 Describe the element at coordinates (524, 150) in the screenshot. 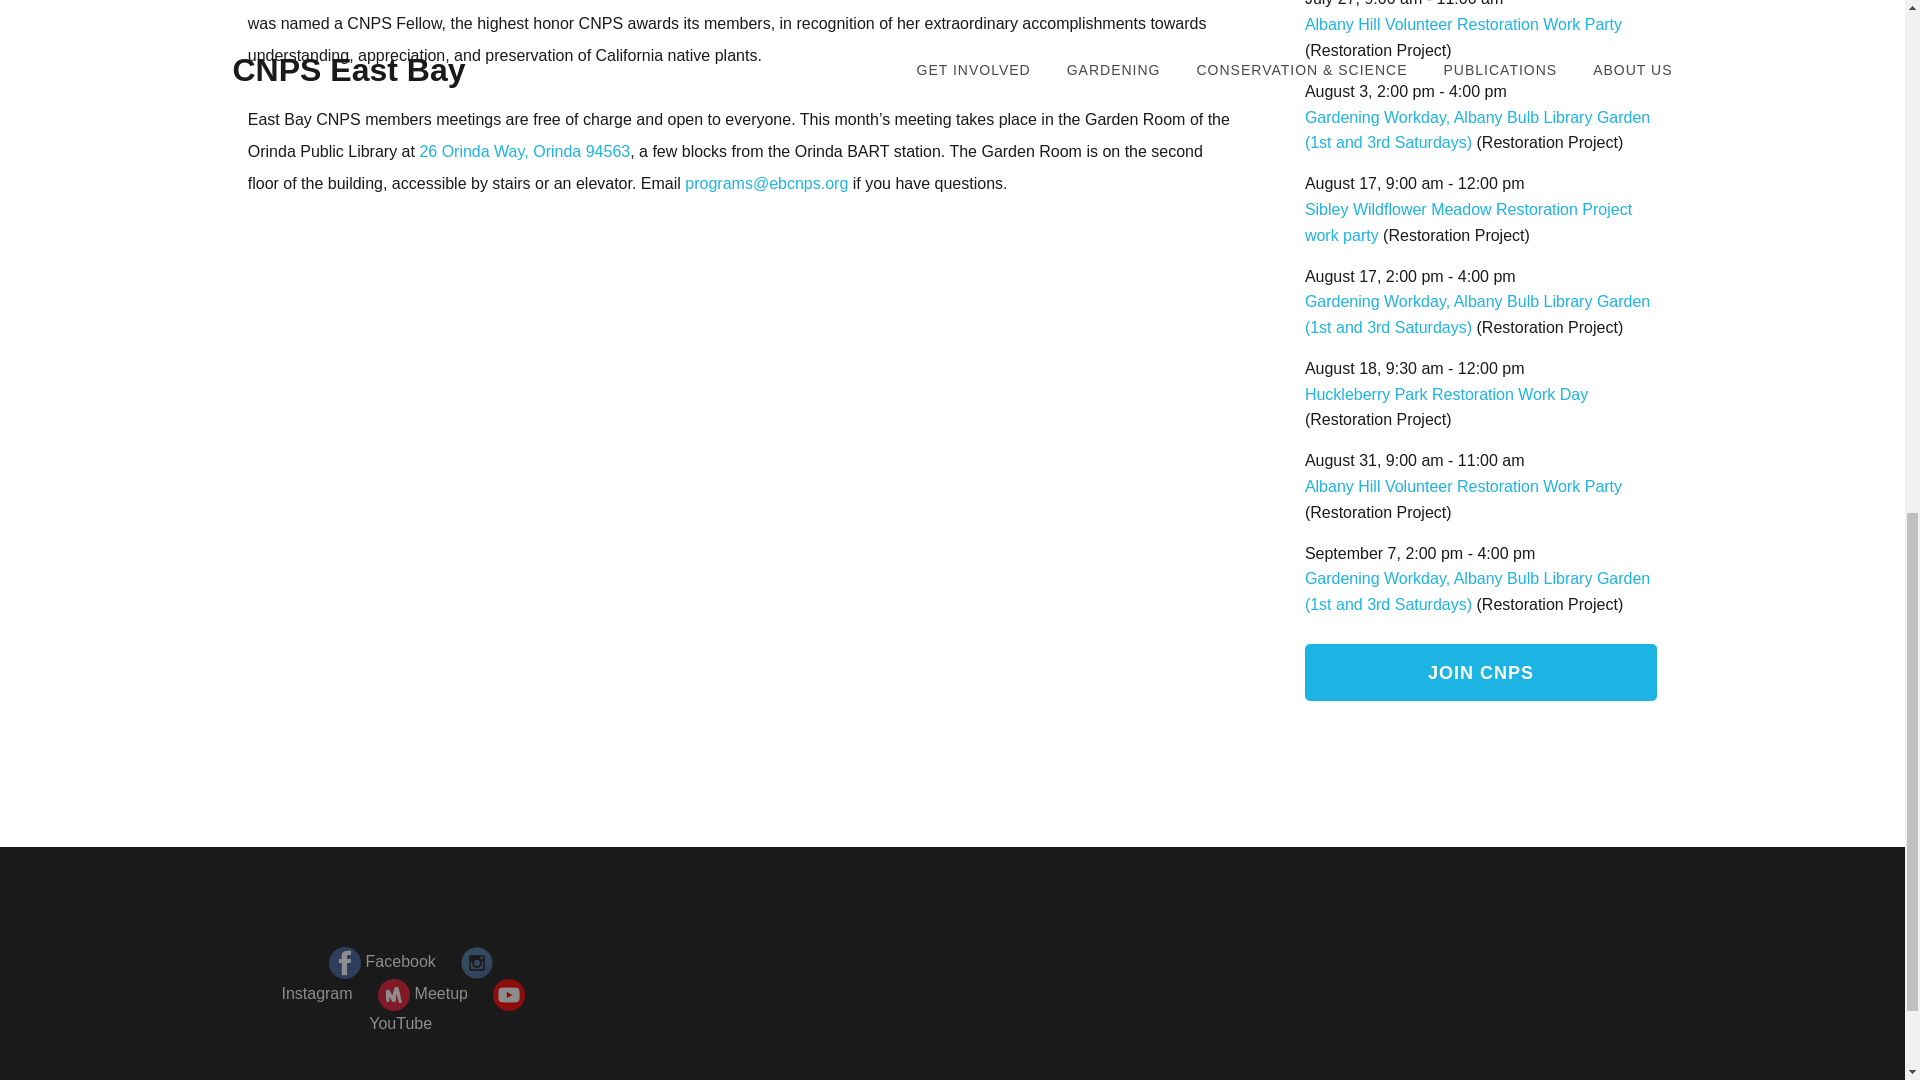

I see `26 Orinda Way, Orinda 94563` at that location.